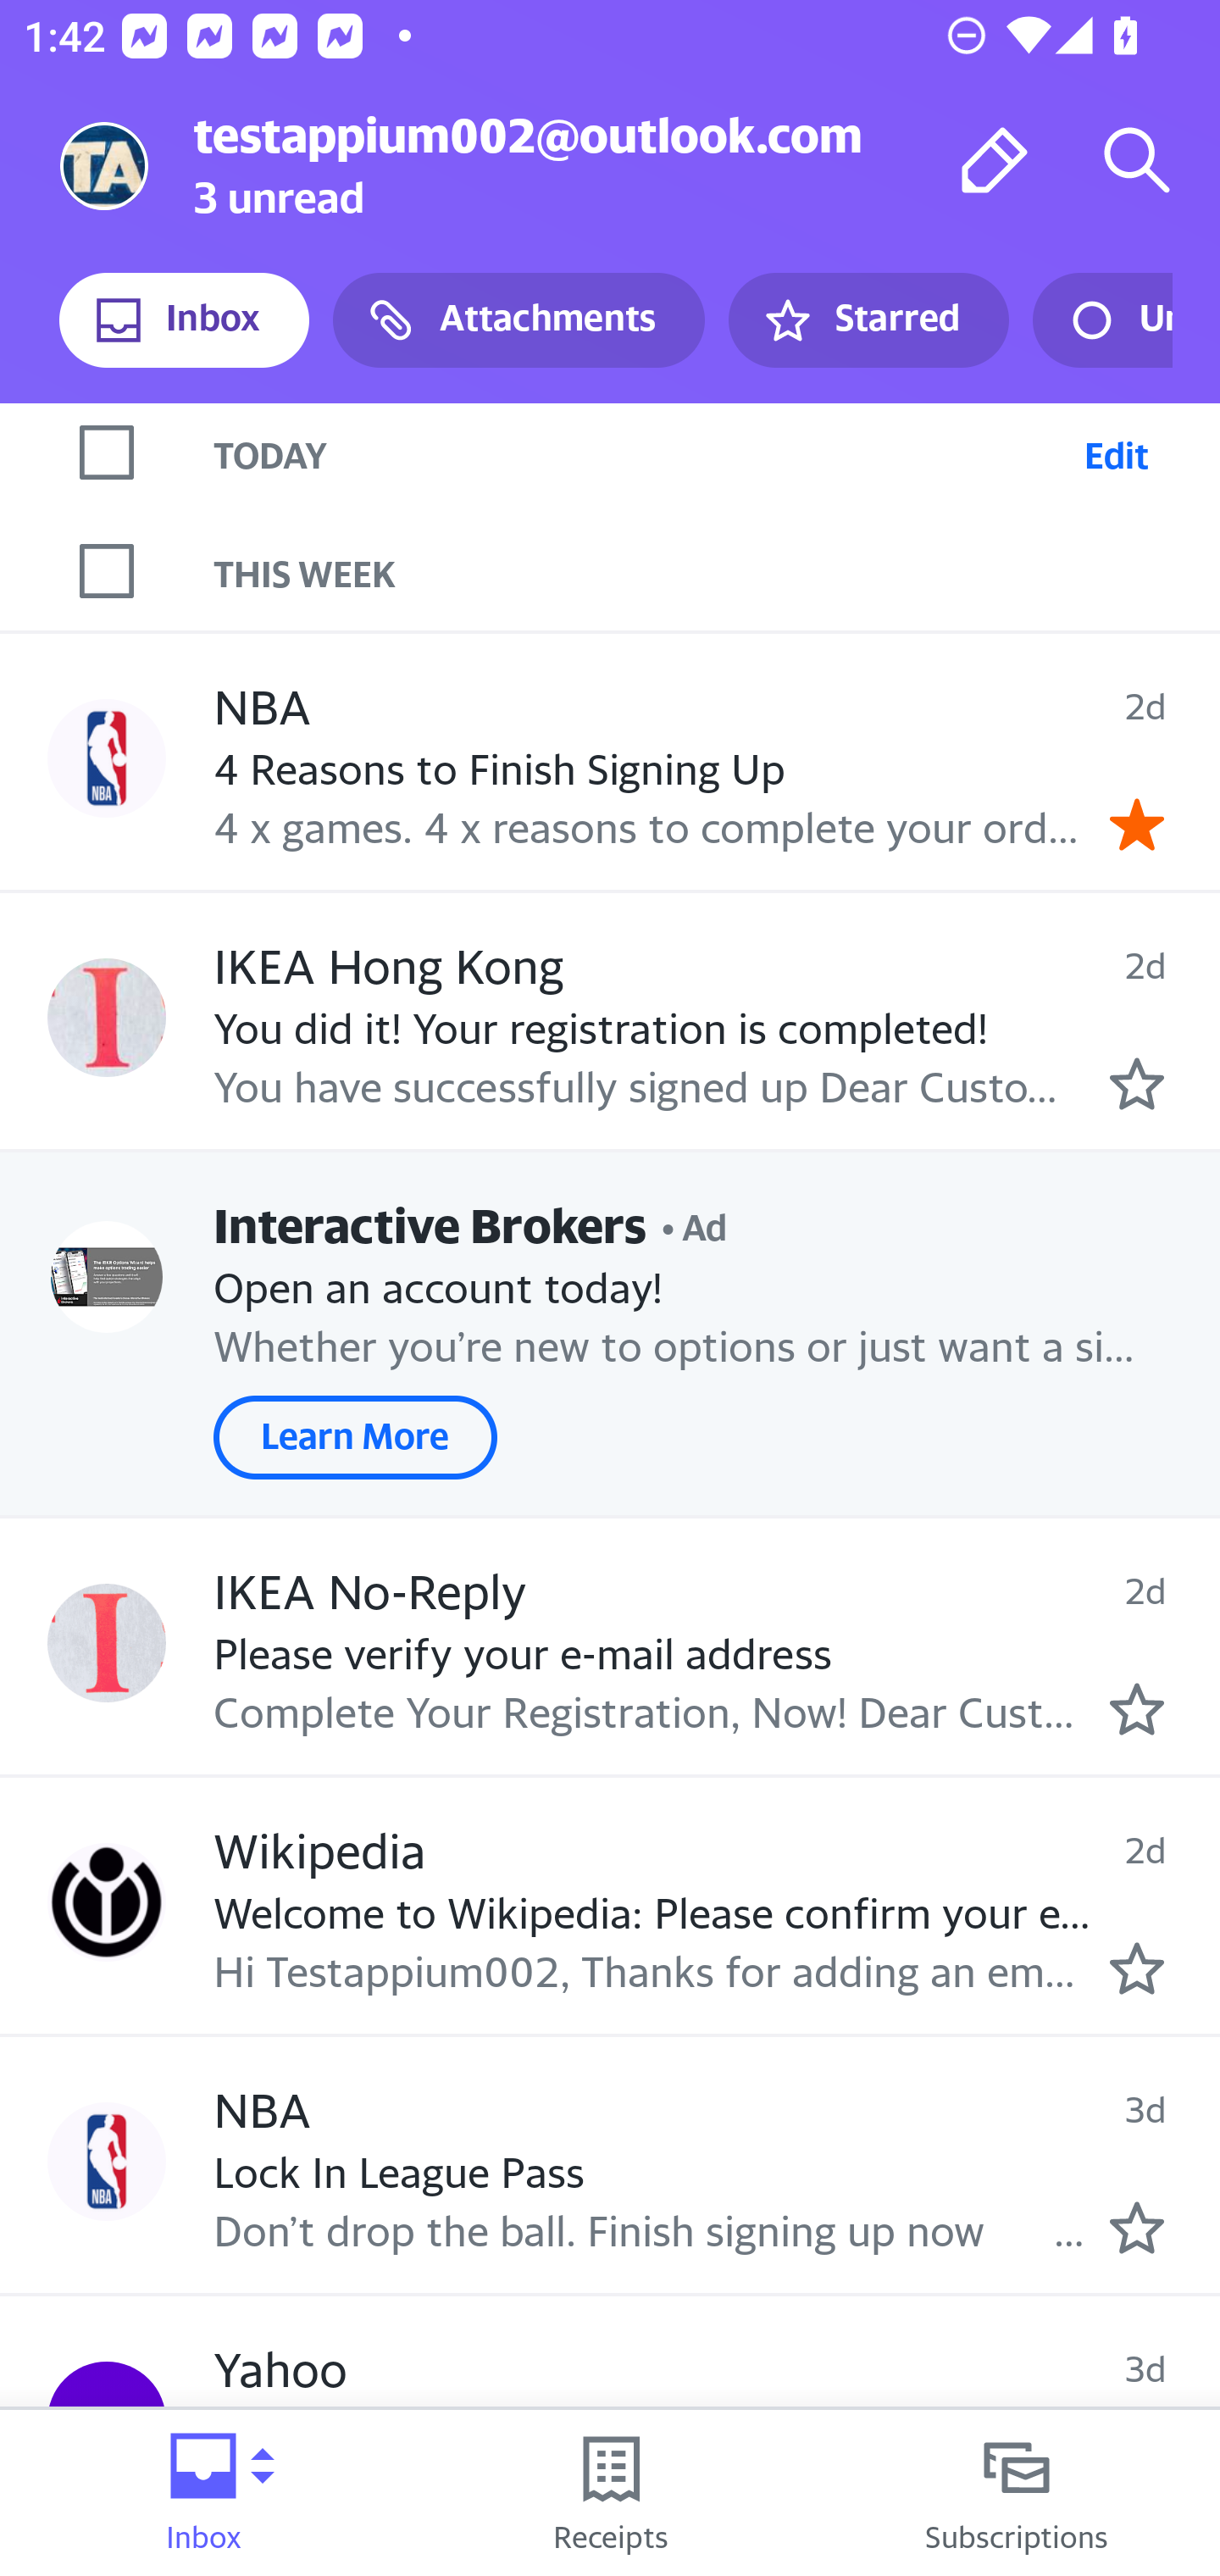 The width and height of the screenshot is (1220, 2576). What do you see at coordinates (107, 2161) in the screenshot?
I see `Profile
NBA` at bounding box center [107, 2161].